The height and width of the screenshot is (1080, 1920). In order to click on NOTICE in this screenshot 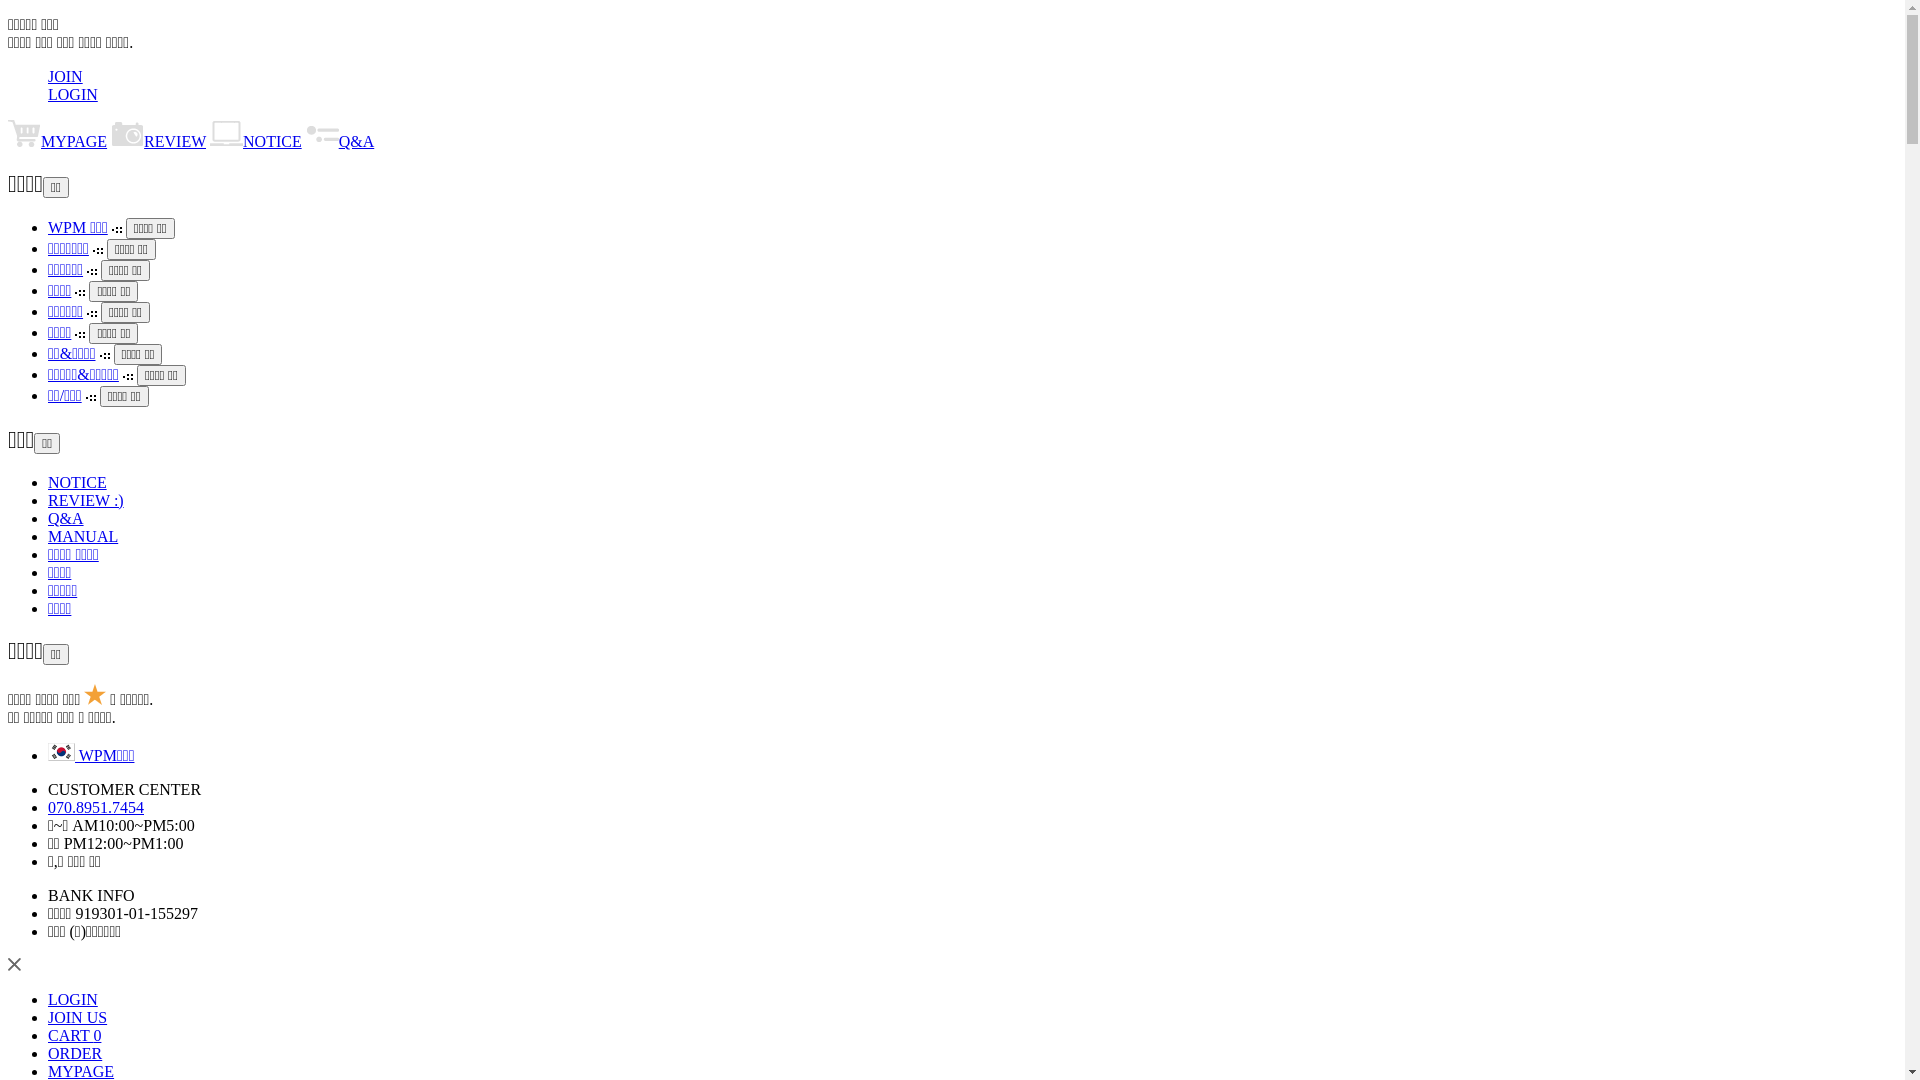, I will do `click(256, 142)`.